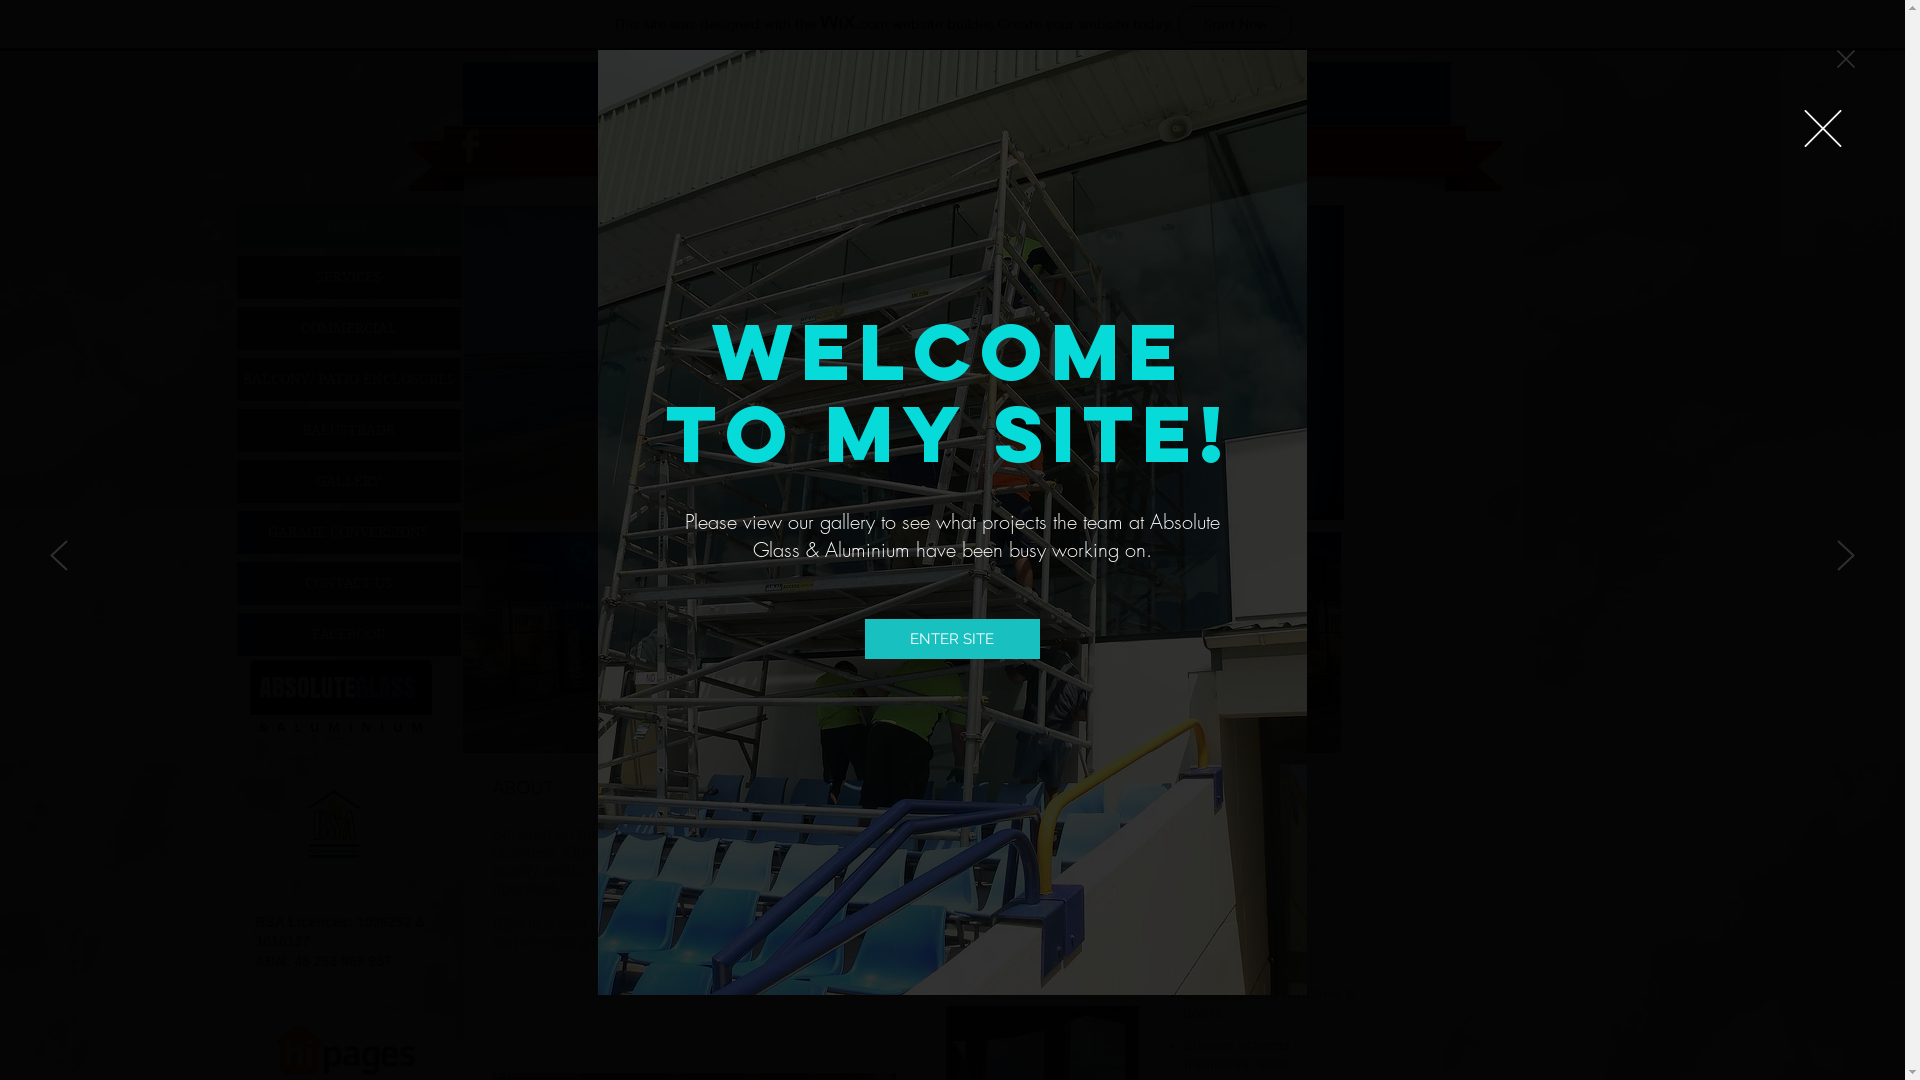 The height and width of the screenshot is (1080, 1920). What do you see at coordinates (348, 278) in the screenshot?
I see `SERVICES` at bounding box center [348, 278].